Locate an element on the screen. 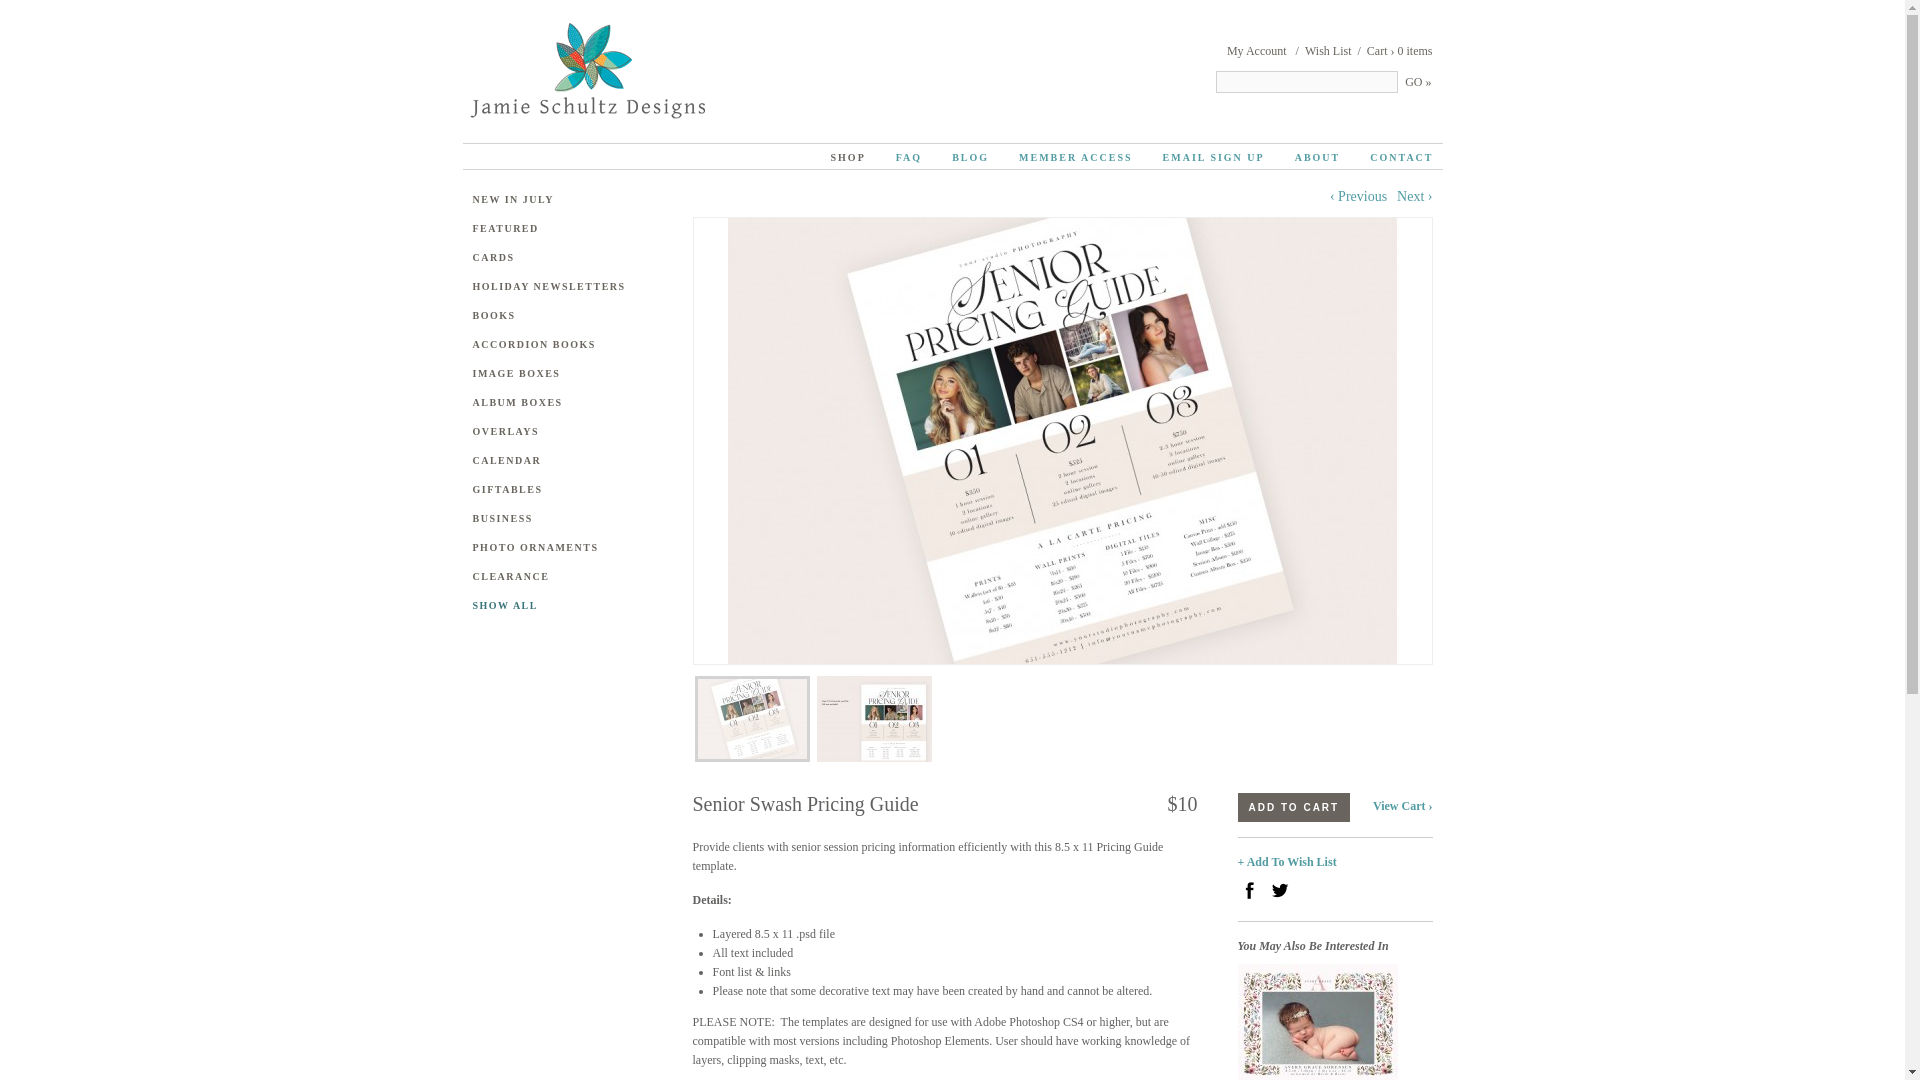  CALENDAR is located at coordinates (567, 460).